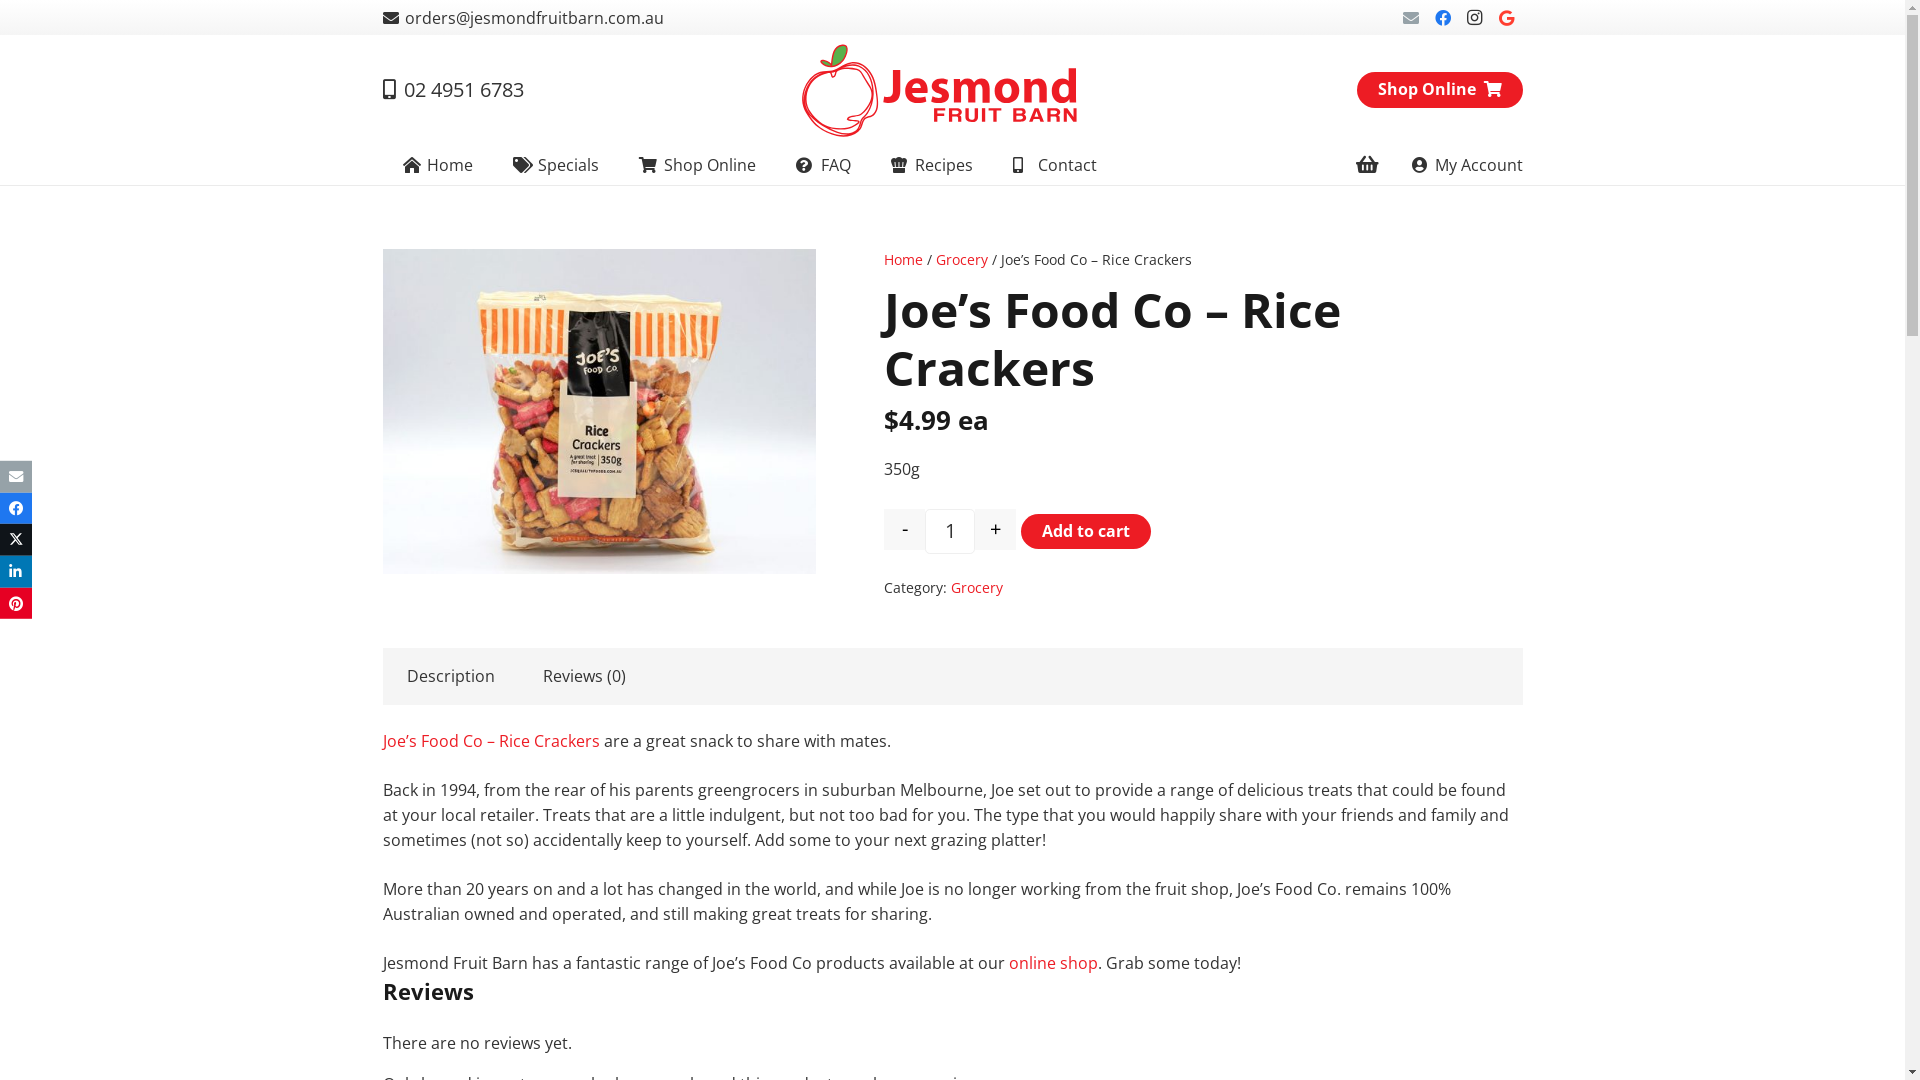 This screenshot has width=1920, height=1080. I want to click on +, so click(996, 529).